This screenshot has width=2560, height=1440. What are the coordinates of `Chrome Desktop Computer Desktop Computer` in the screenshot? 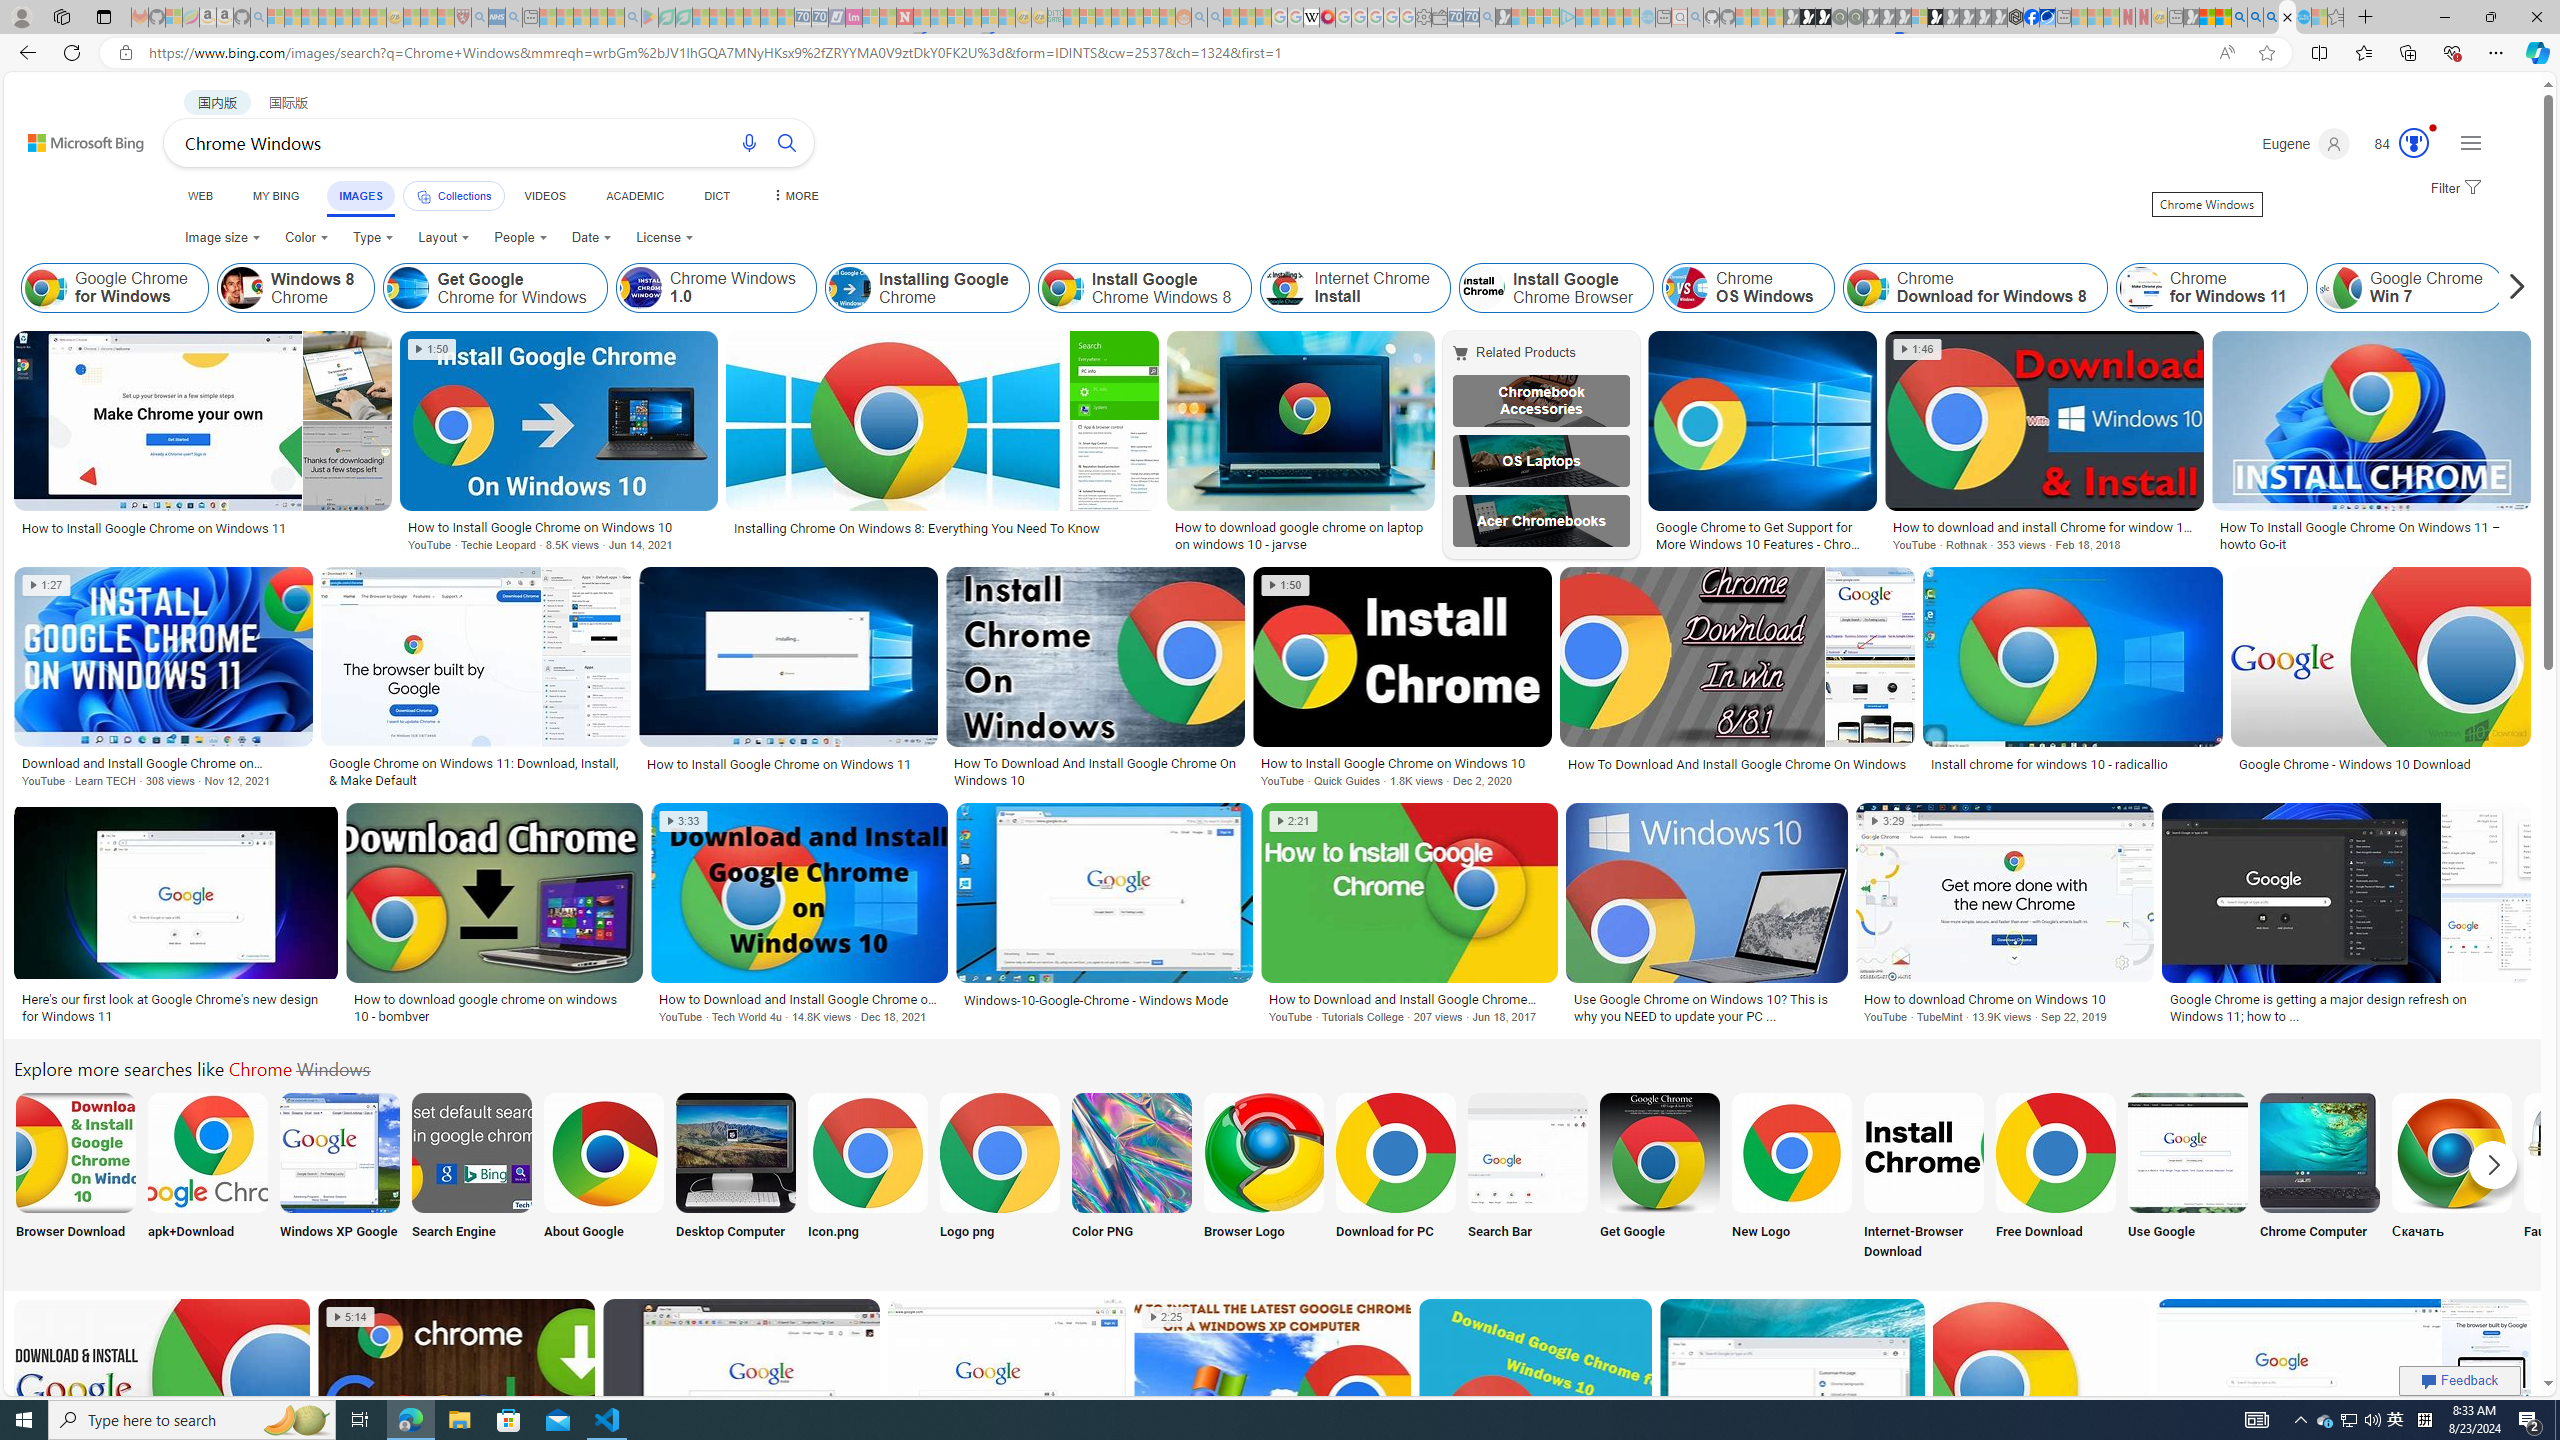 It's located at (736, 1178).